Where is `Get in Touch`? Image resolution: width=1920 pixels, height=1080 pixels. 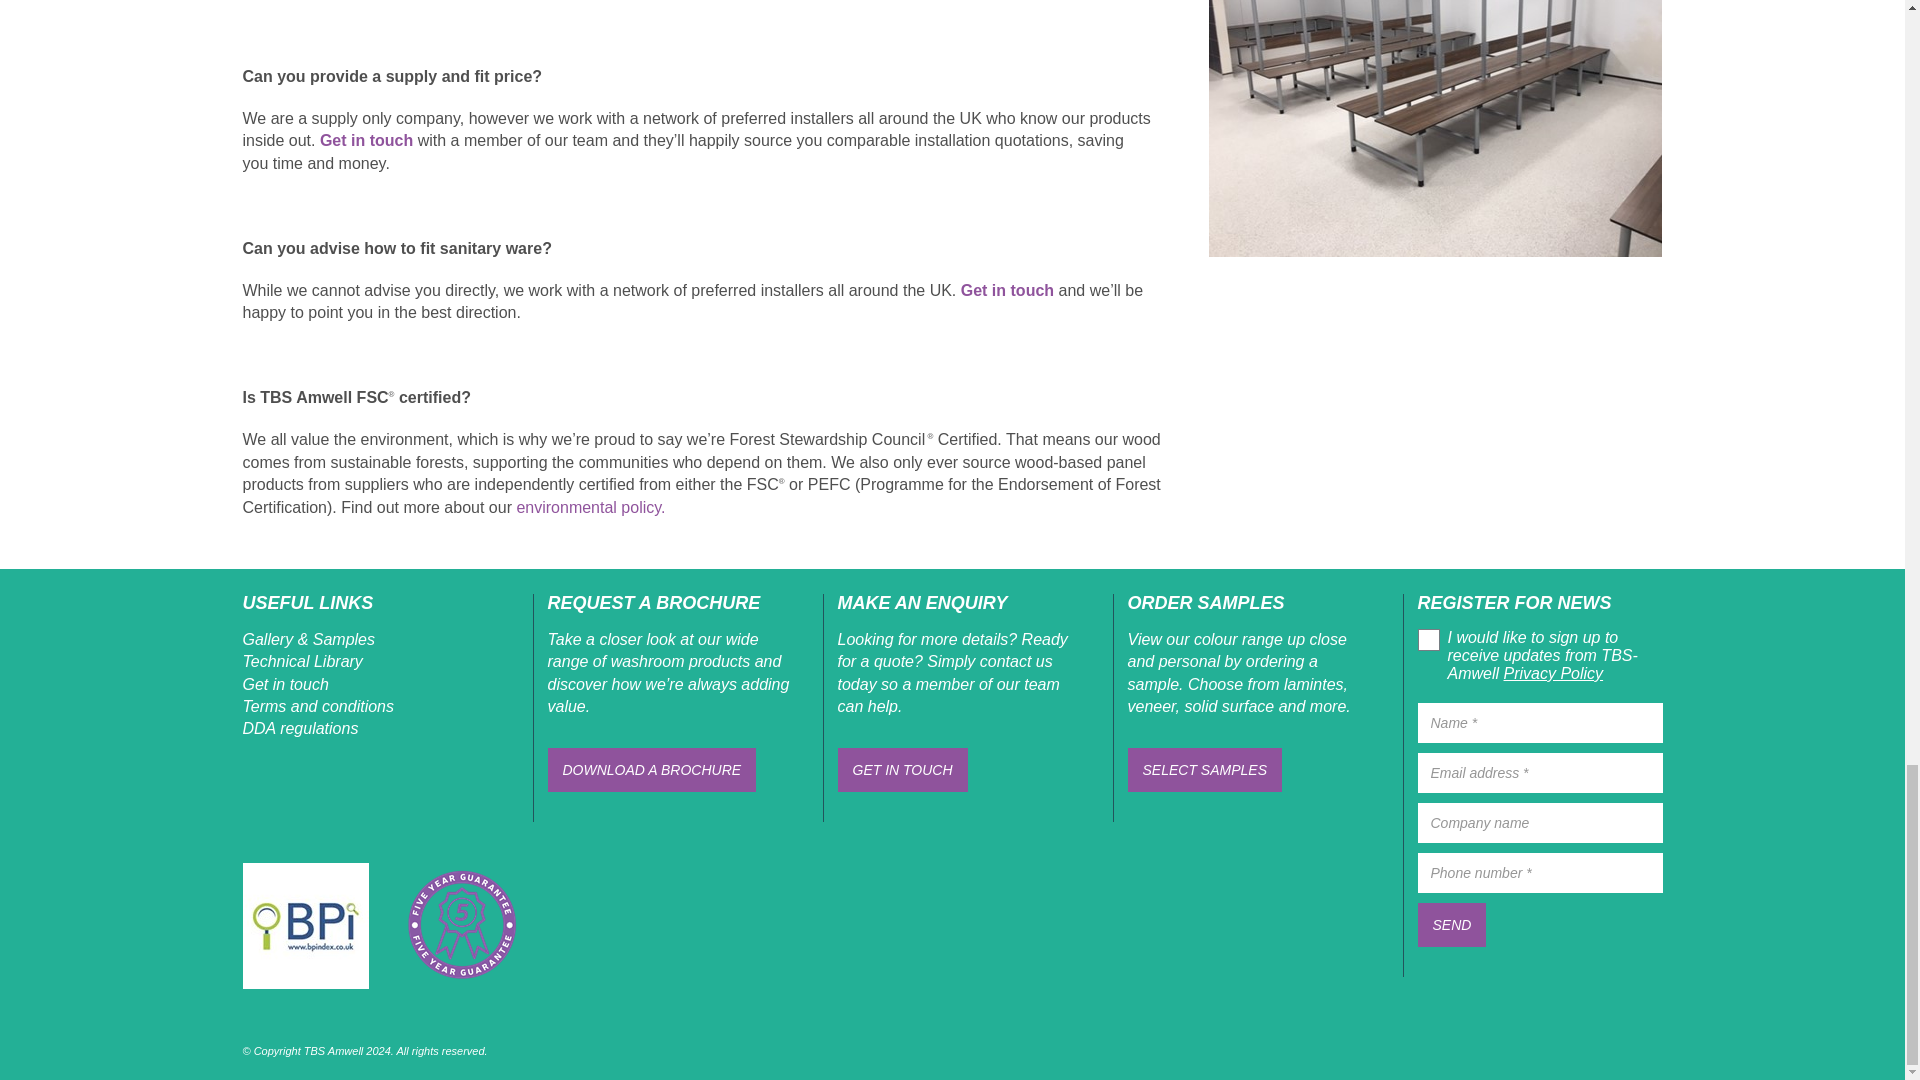
Get in Touch is located at coordinates (366, 140).